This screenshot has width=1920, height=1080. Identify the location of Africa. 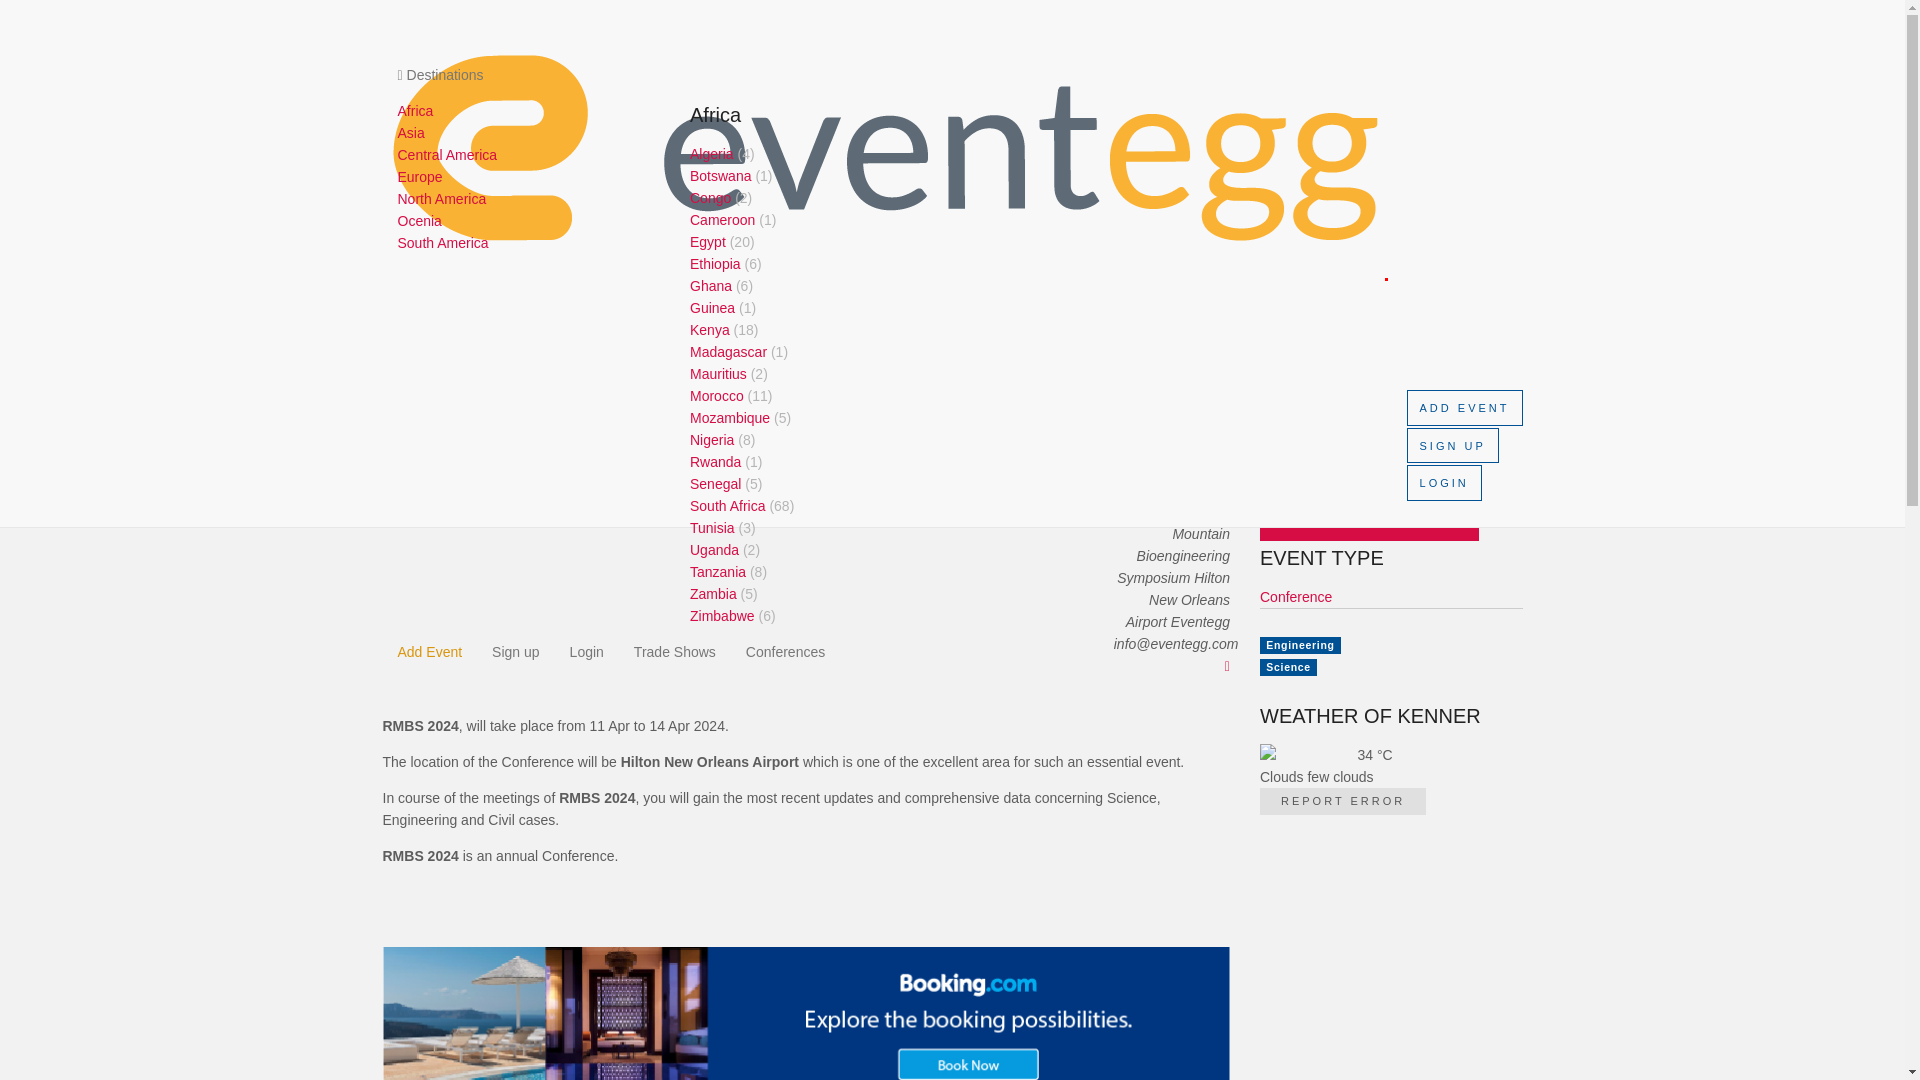
(415, 110).